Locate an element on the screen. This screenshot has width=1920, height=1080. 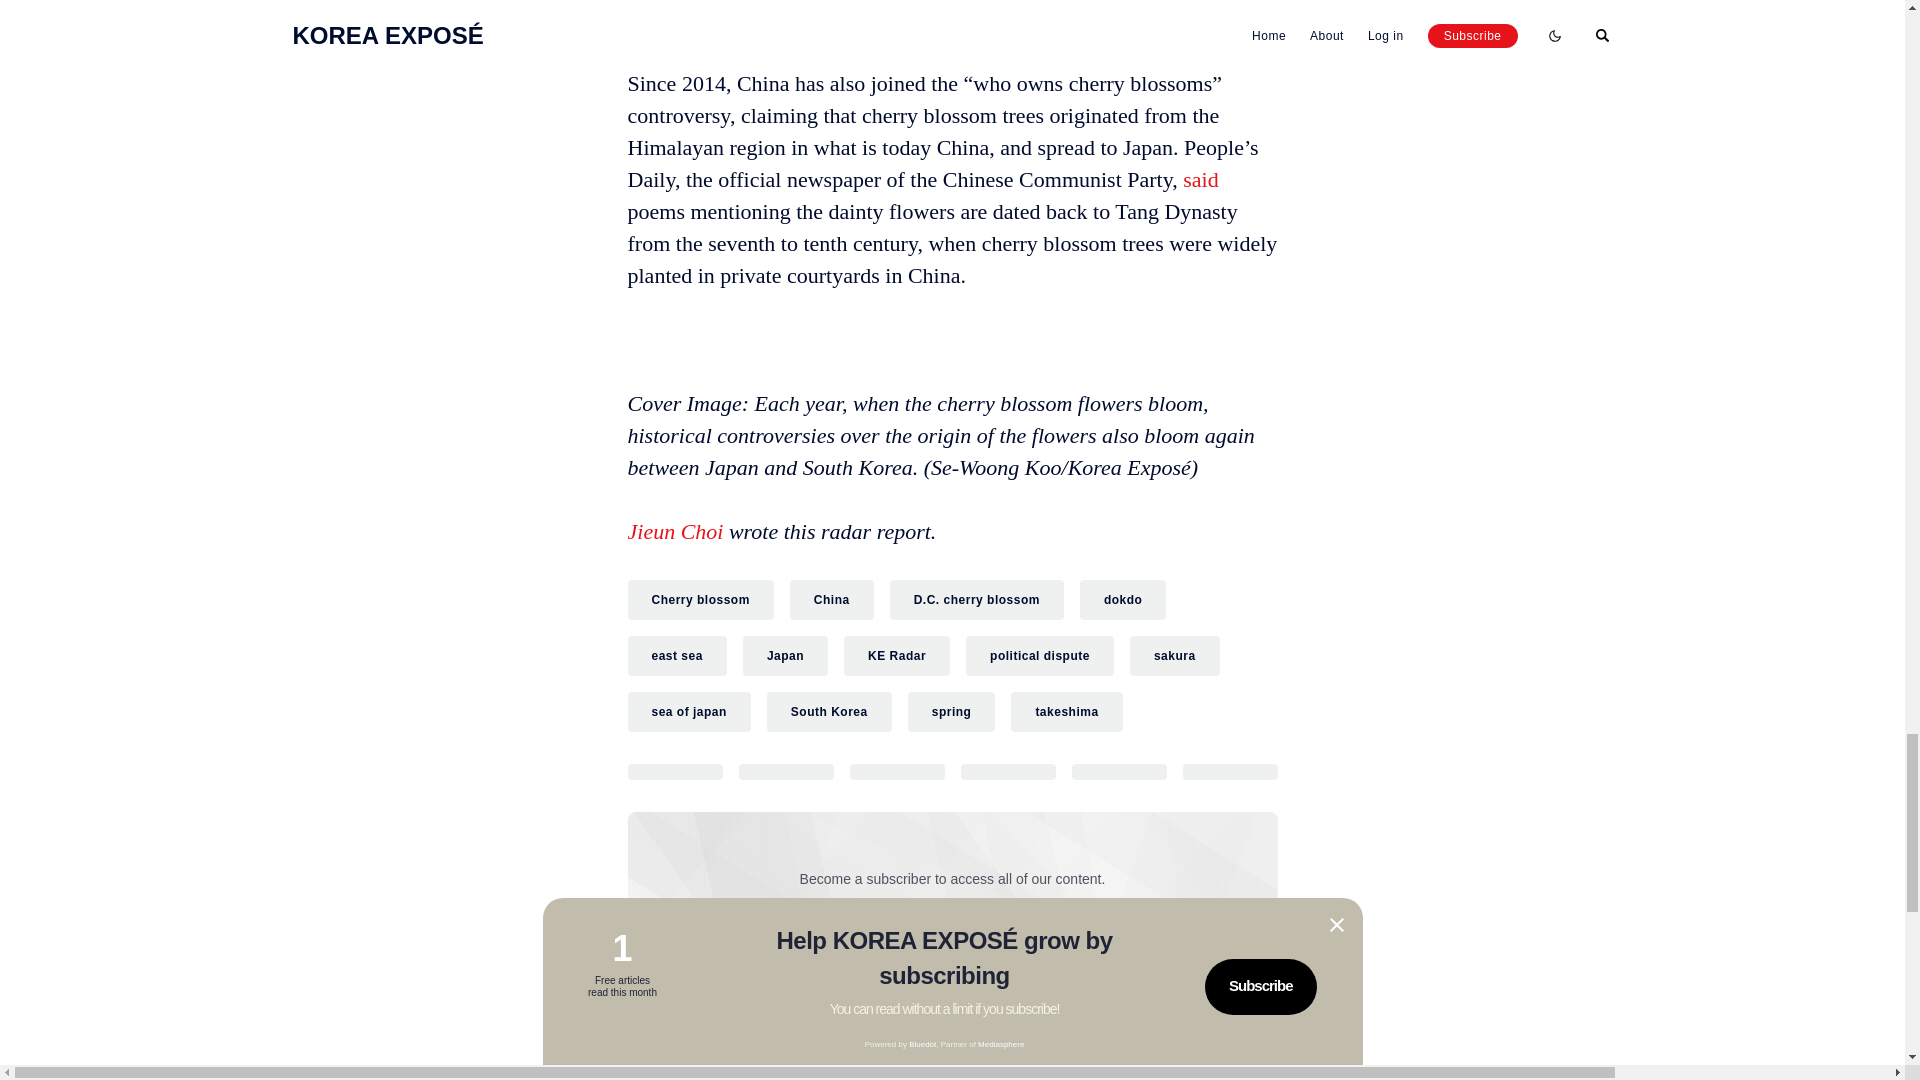
said is located at coordinates (1200, 180).